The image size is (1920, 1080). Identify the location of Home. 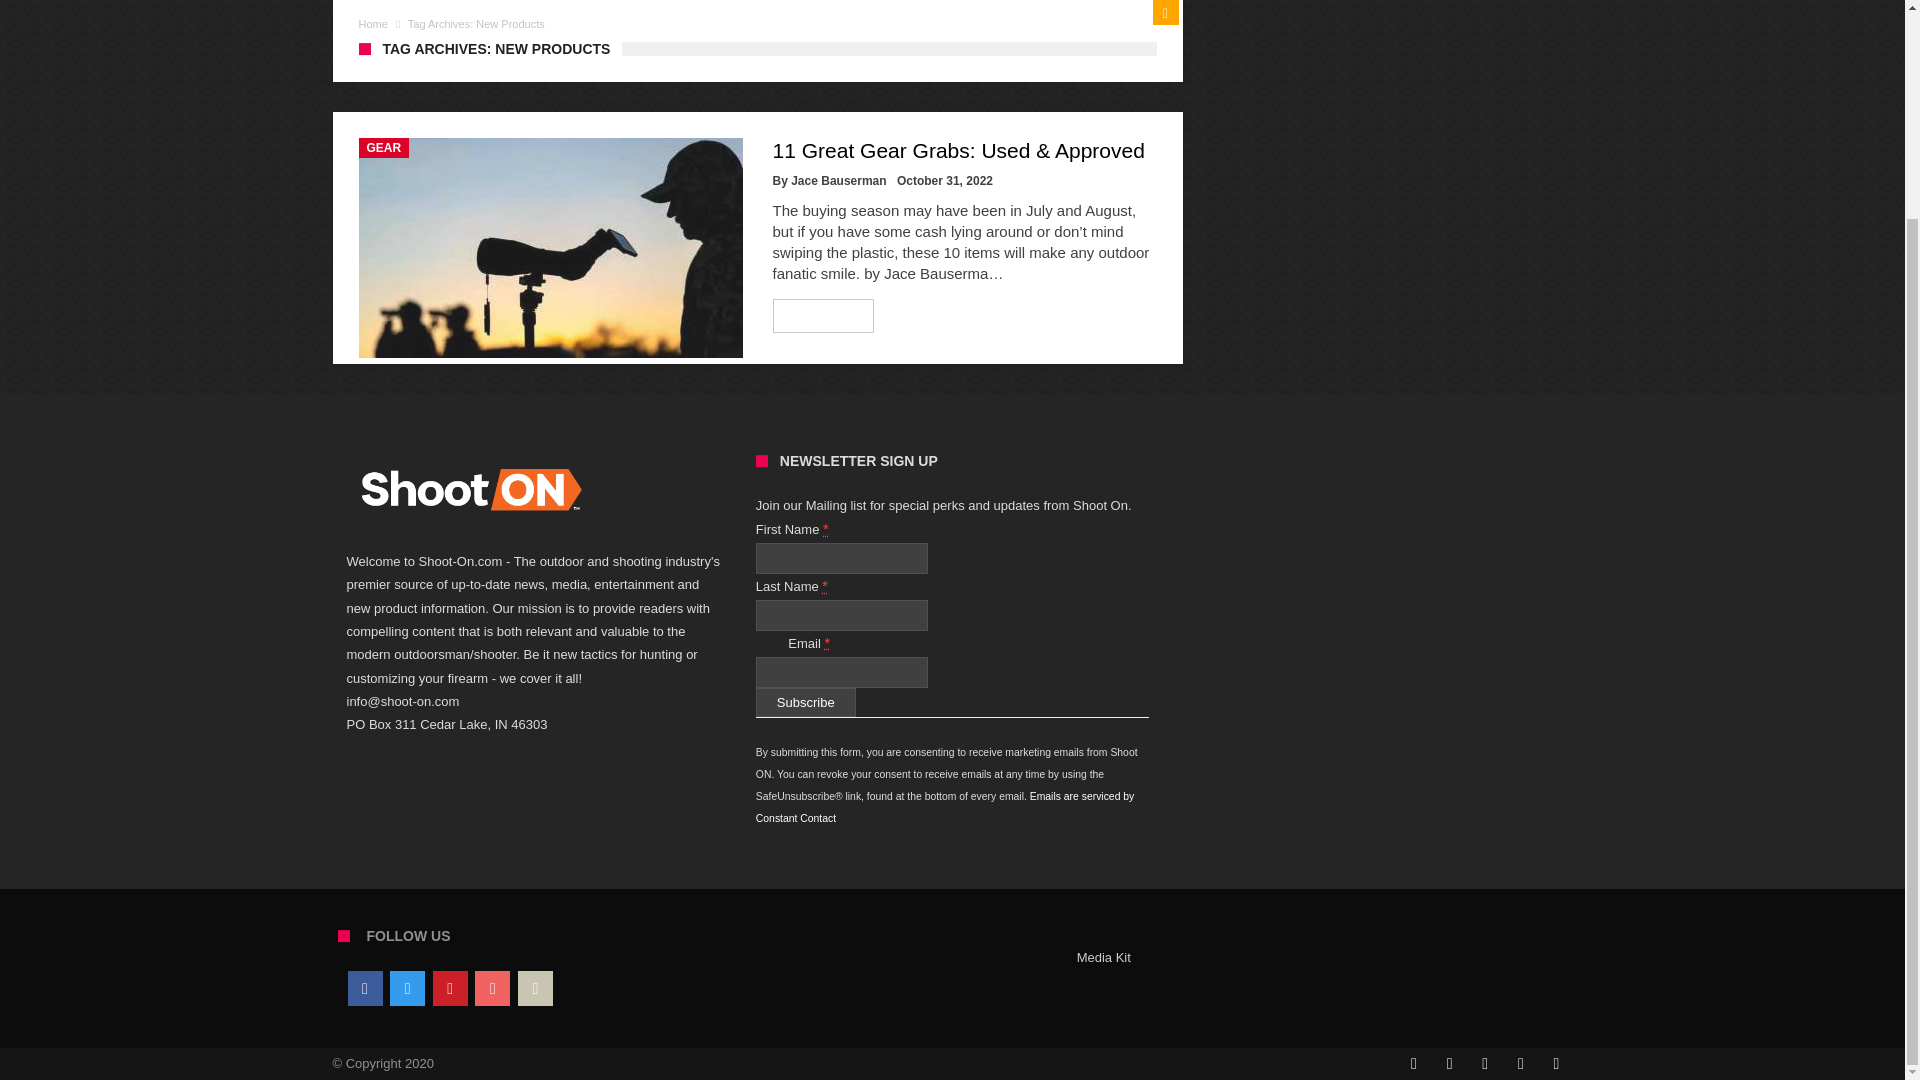
(372, 24).